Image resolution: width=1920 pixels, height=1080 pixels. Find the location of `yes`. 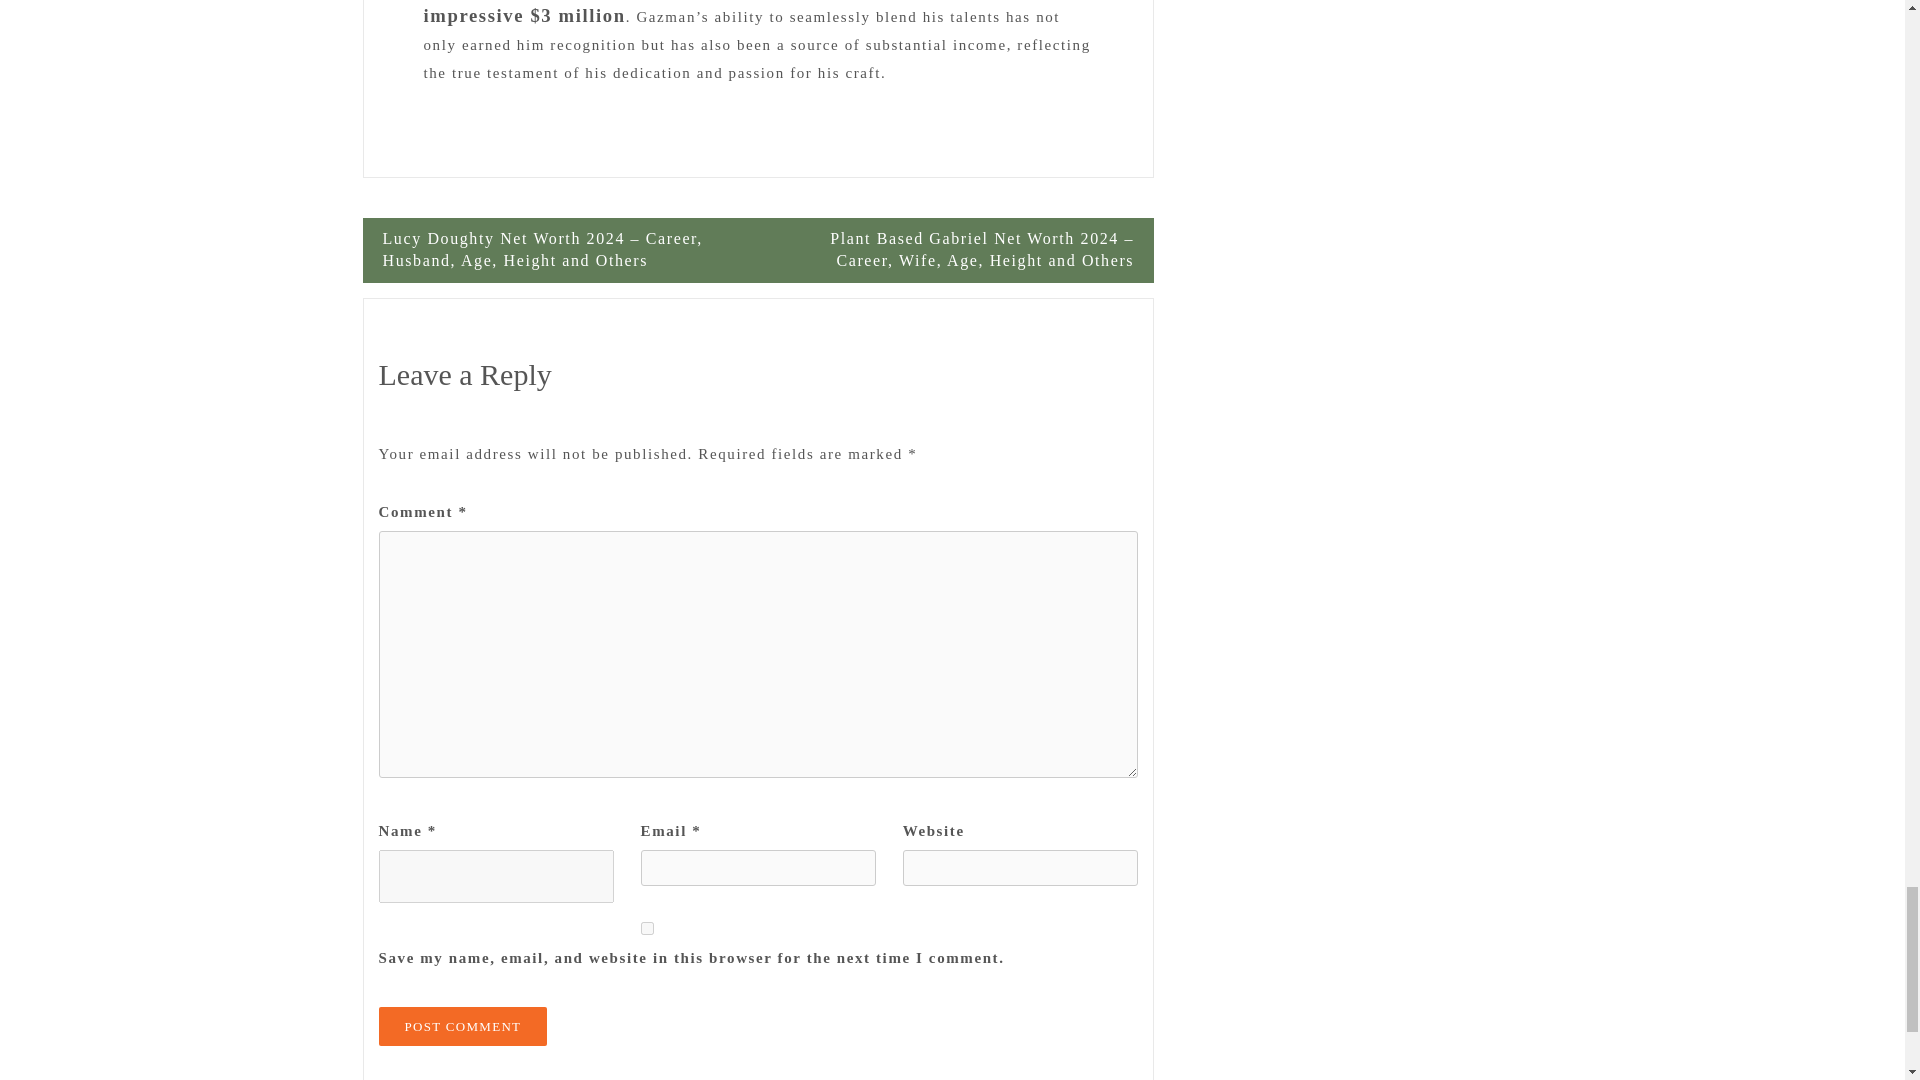

yes is located at coordinates (648, 928).